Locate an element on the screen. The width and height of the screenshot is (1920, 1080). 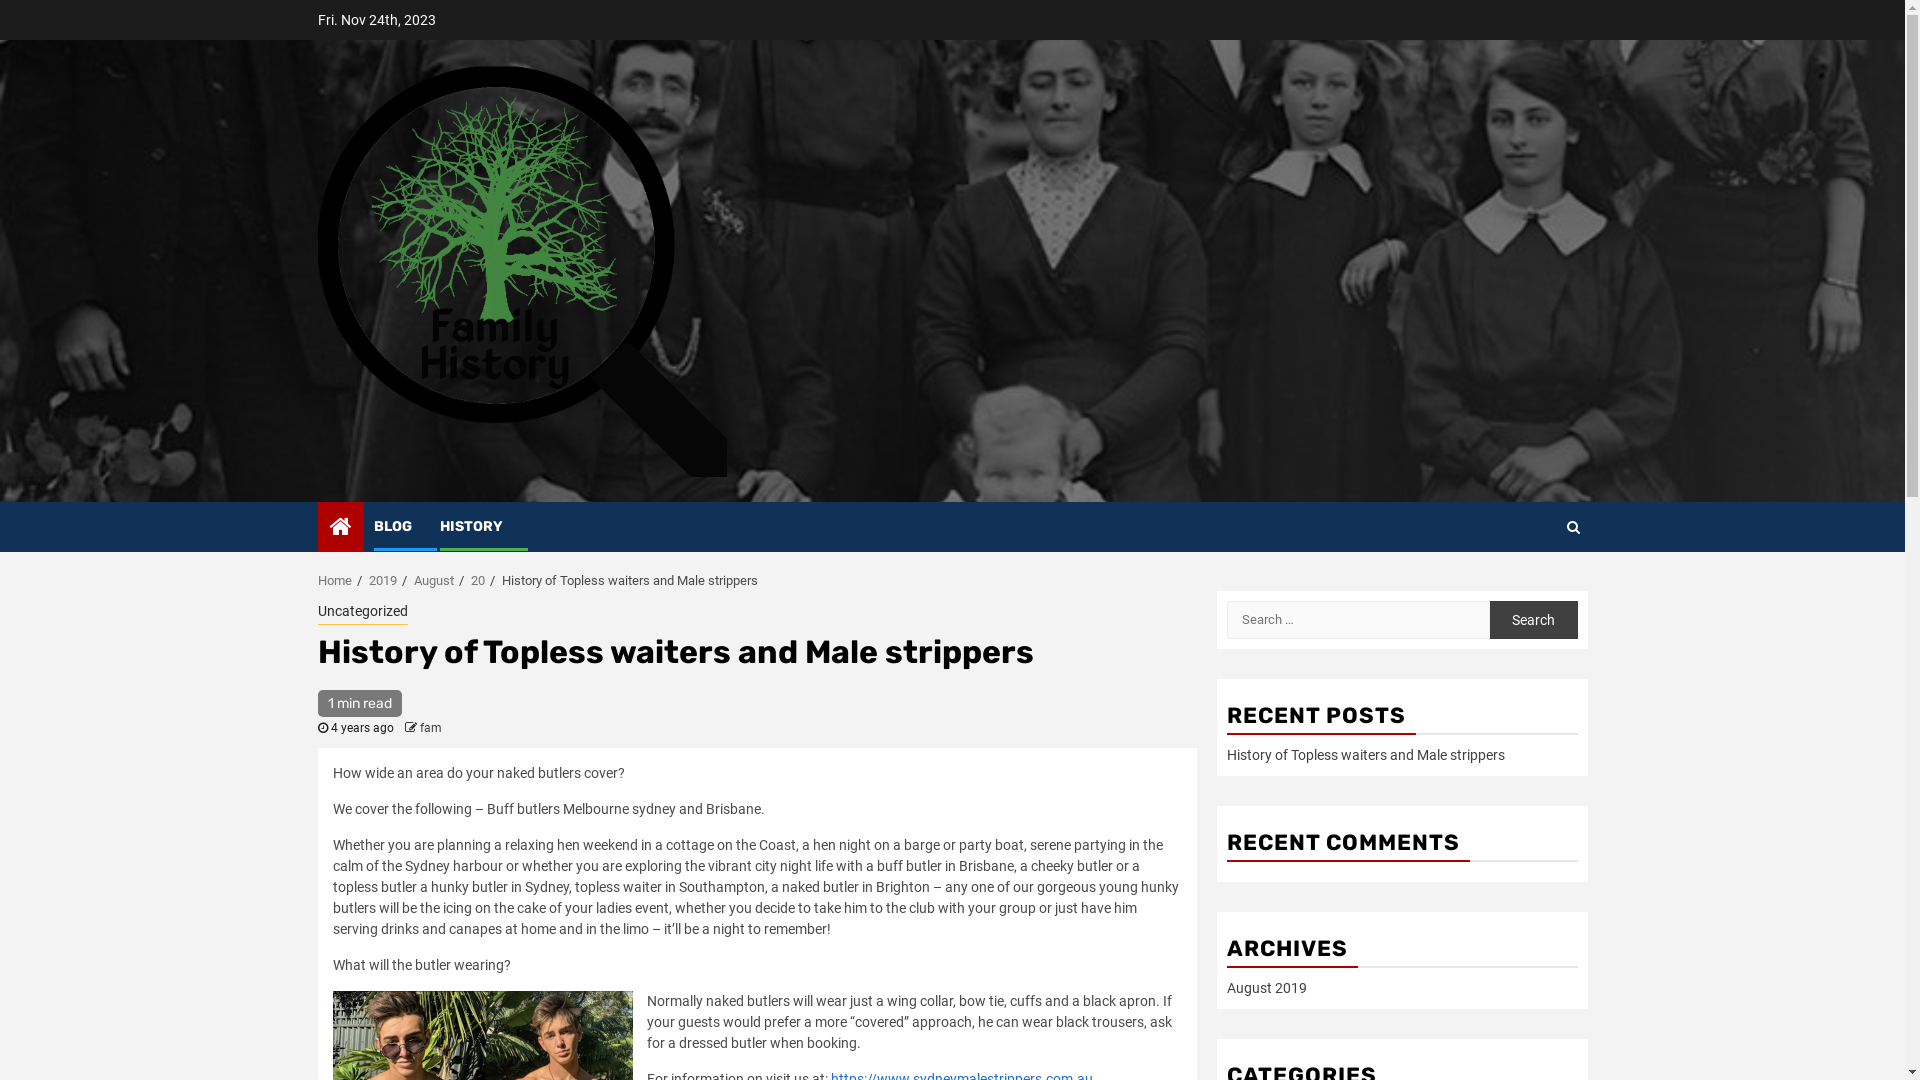
20 is located at coordinates (477, 580).